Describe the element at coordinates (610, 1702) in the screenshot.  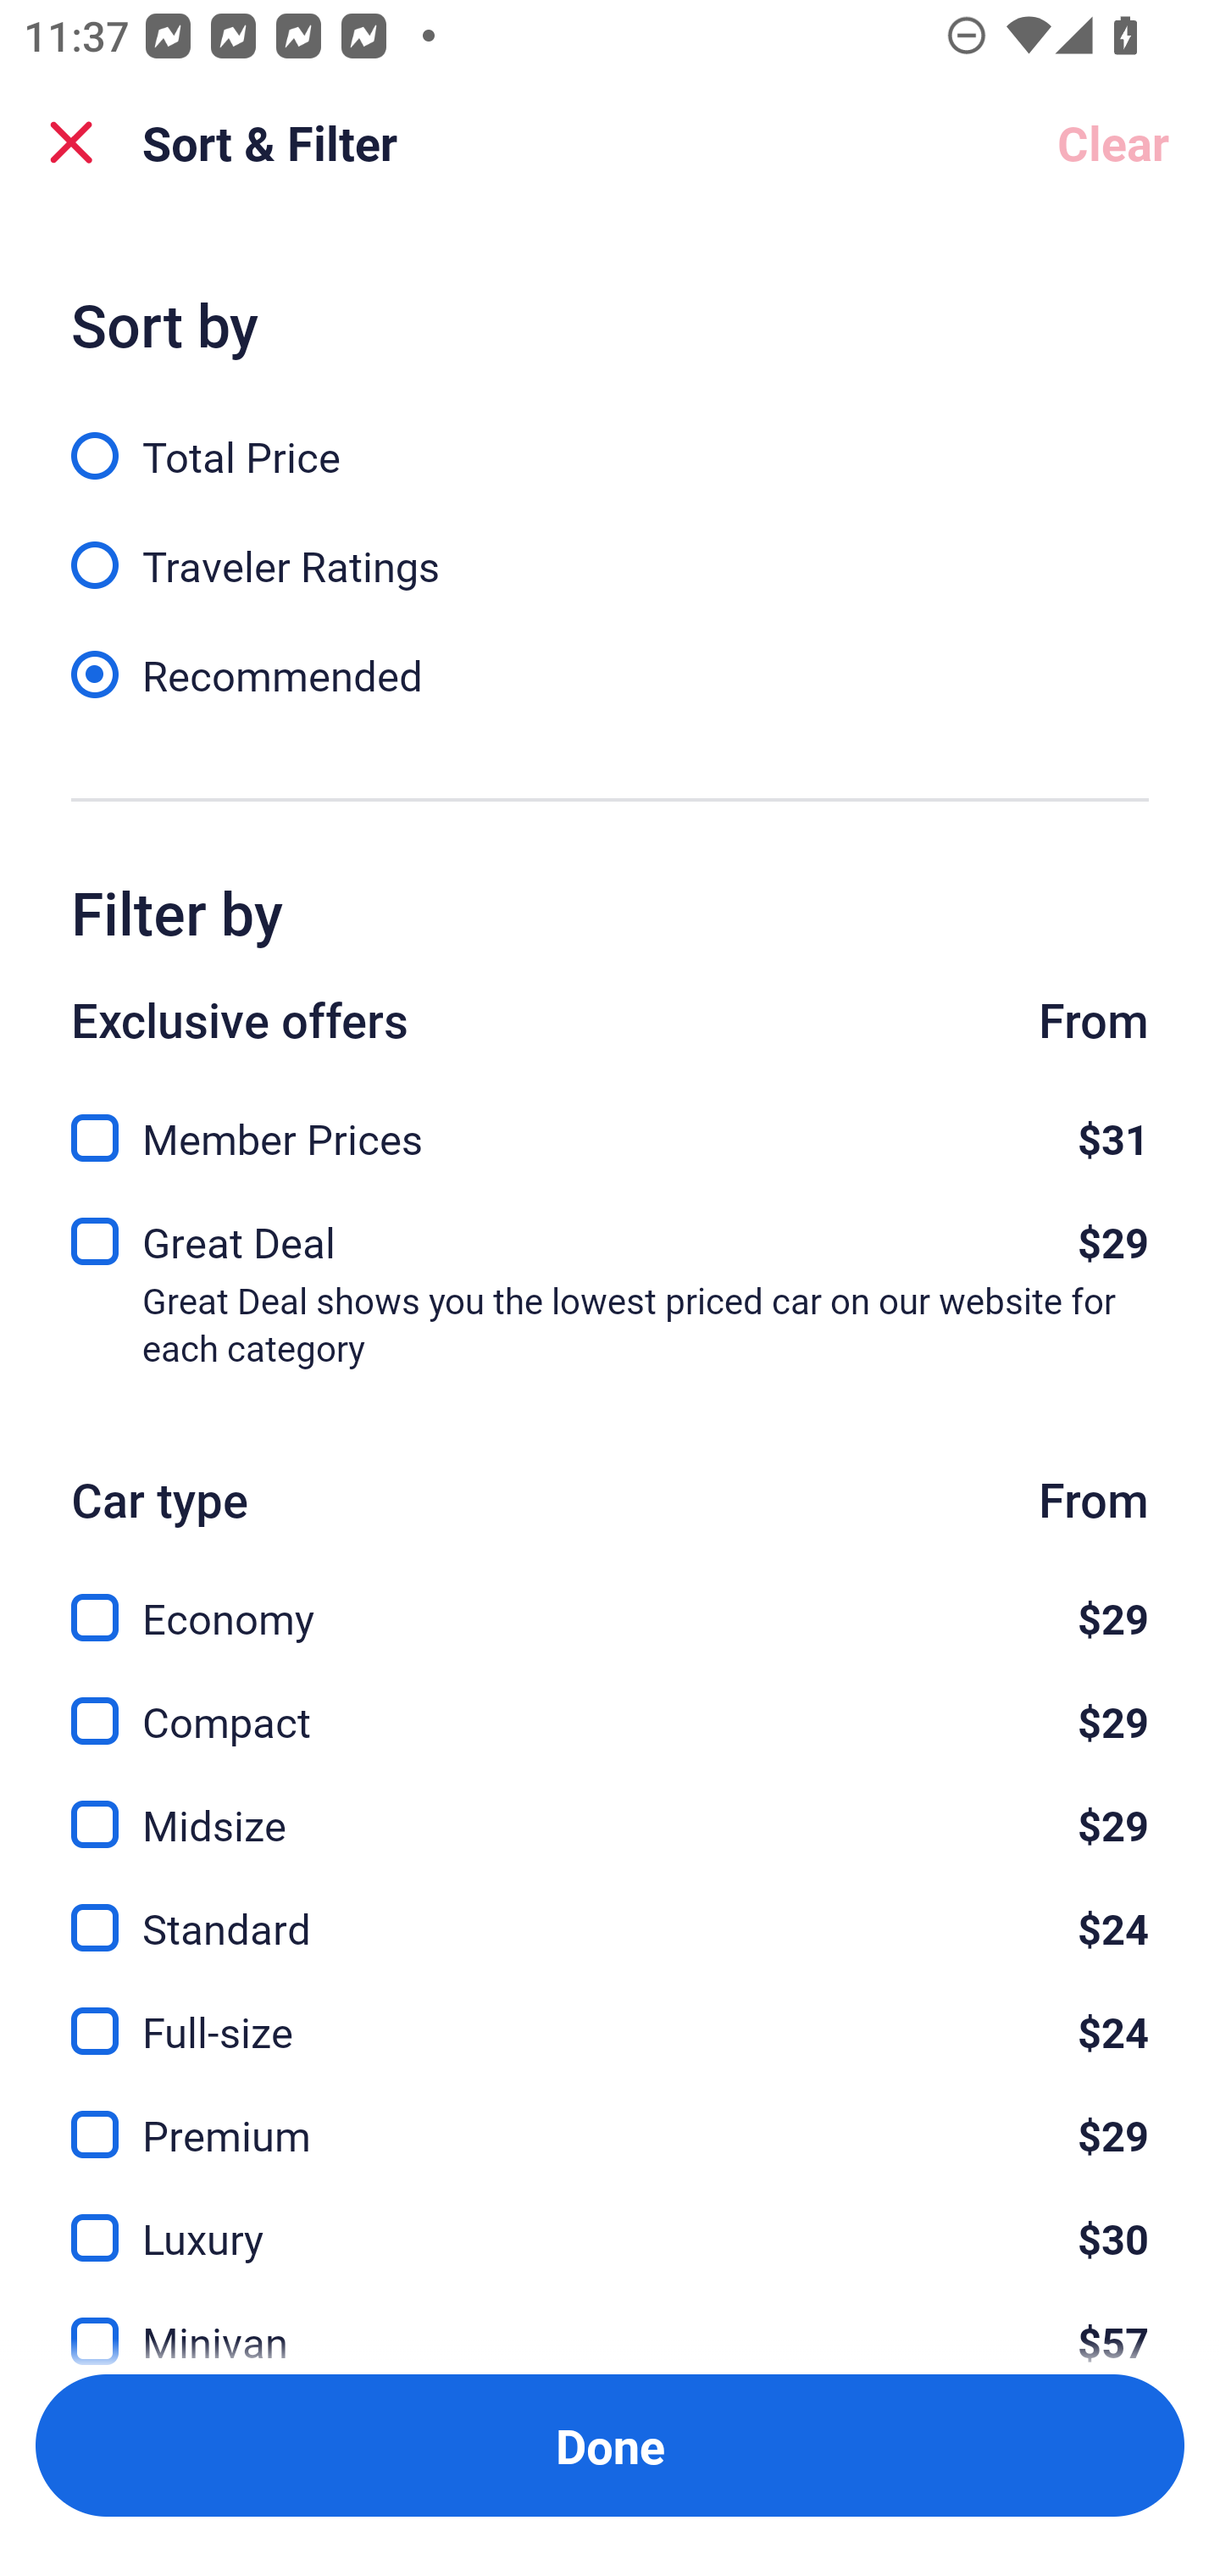
I see `Compact, $29 Compact $29` at that location.